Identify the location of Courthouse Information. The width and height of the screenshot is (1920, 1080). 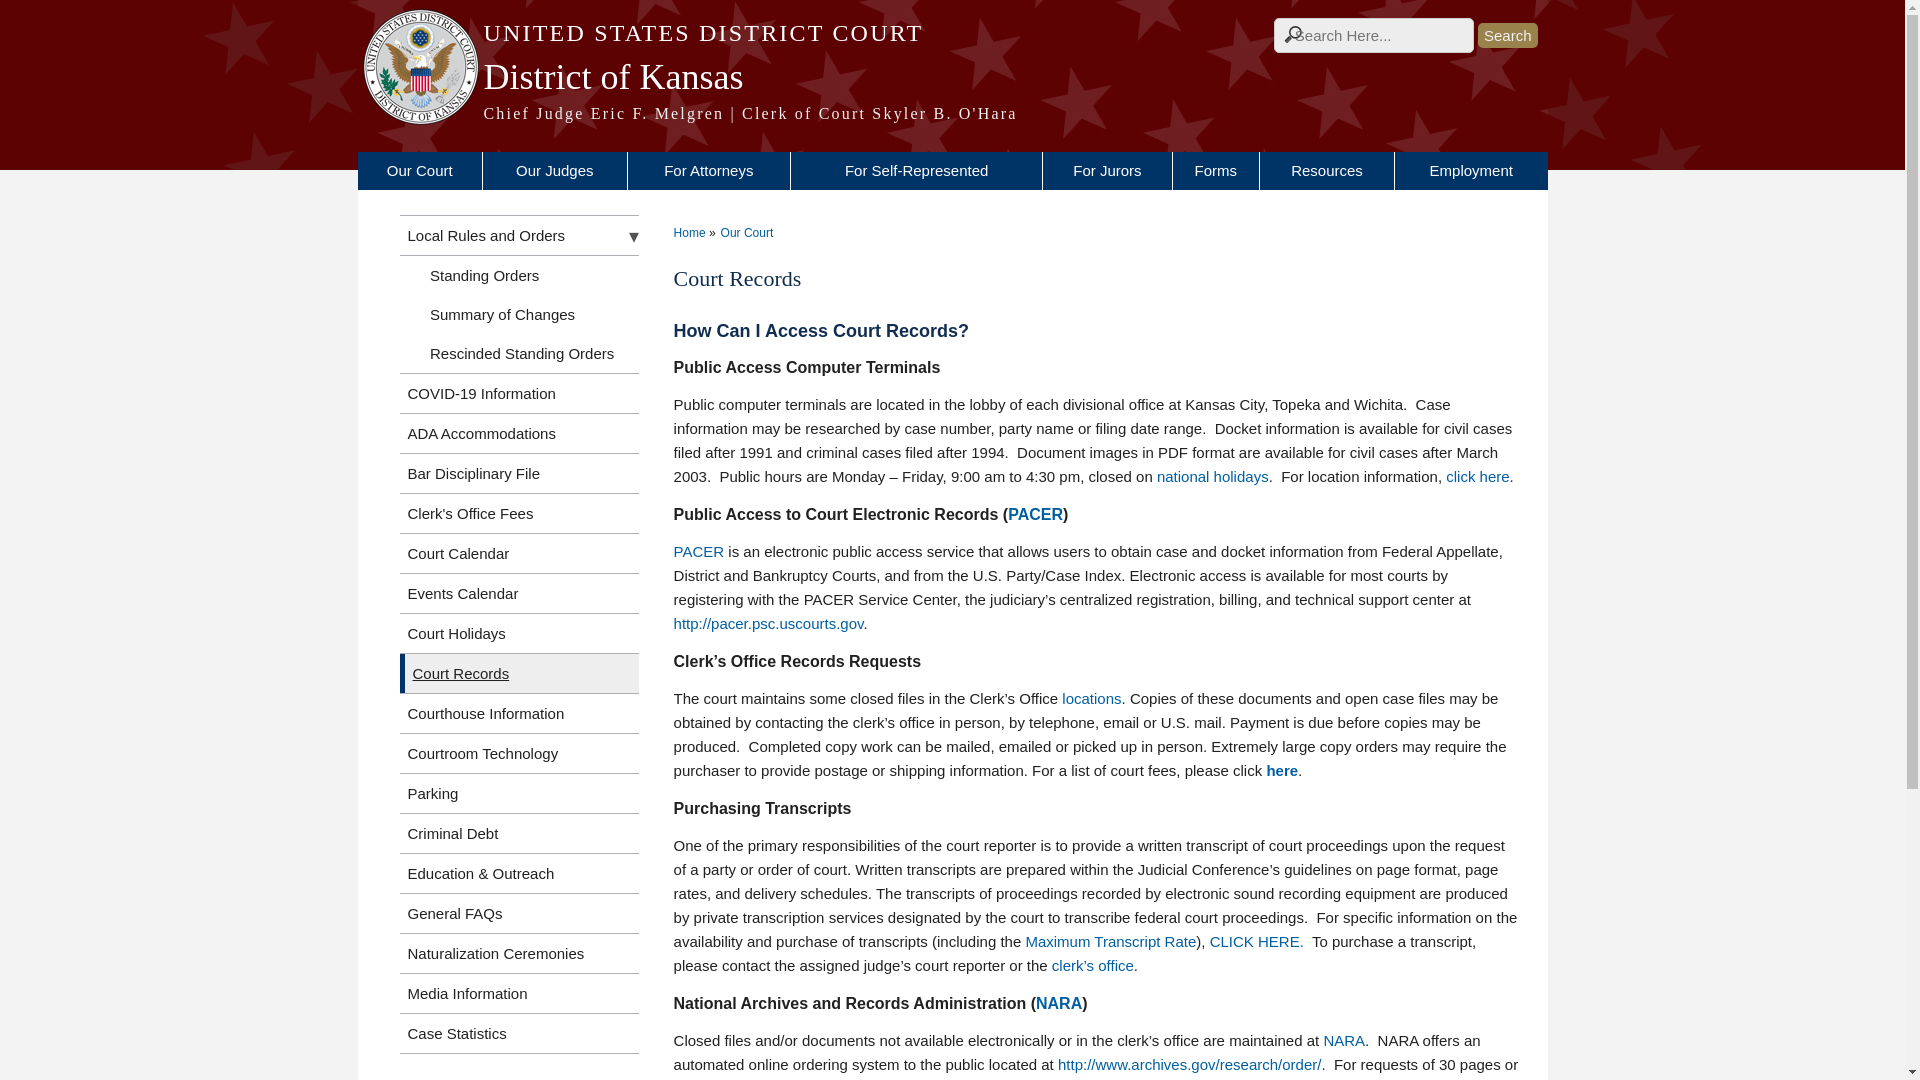
(1091, 698).